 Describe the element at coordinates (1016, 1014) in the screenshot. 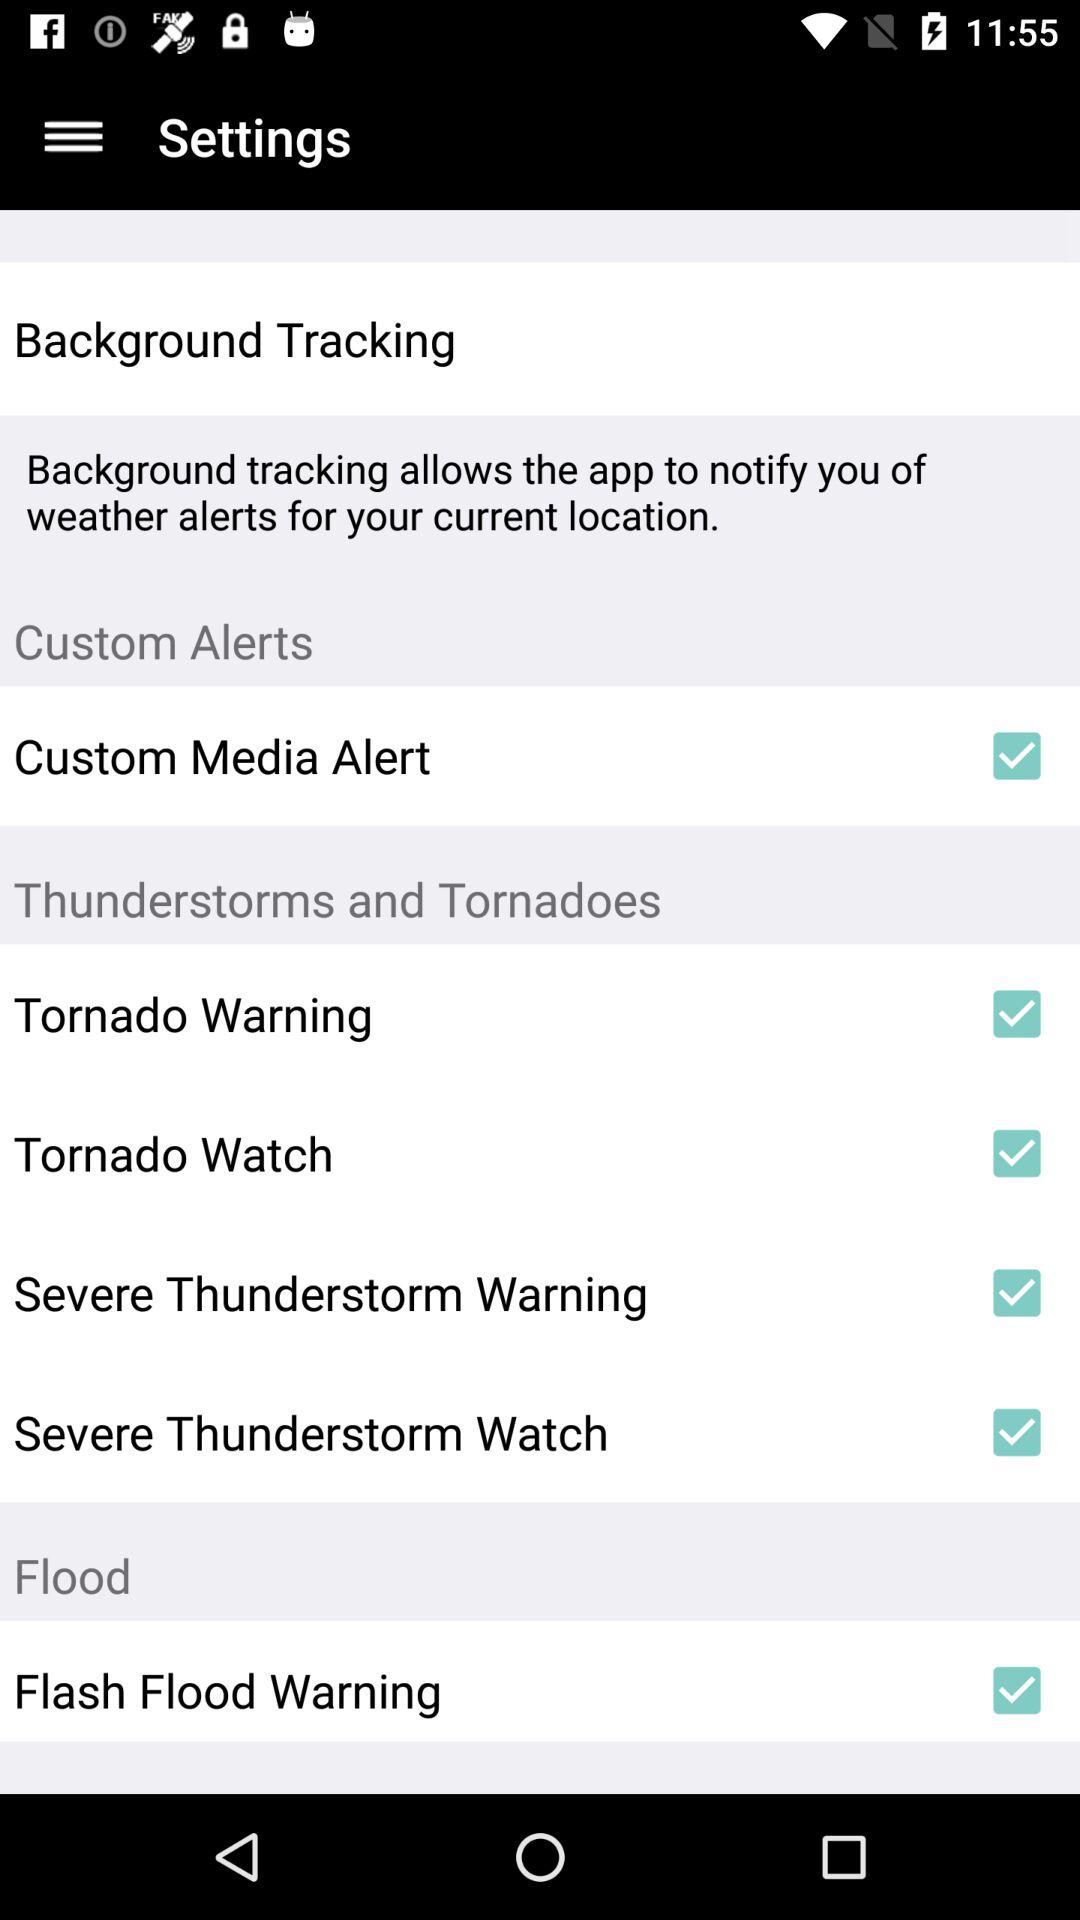

I see `turn on the icon next to tornado warning icon` at that location.